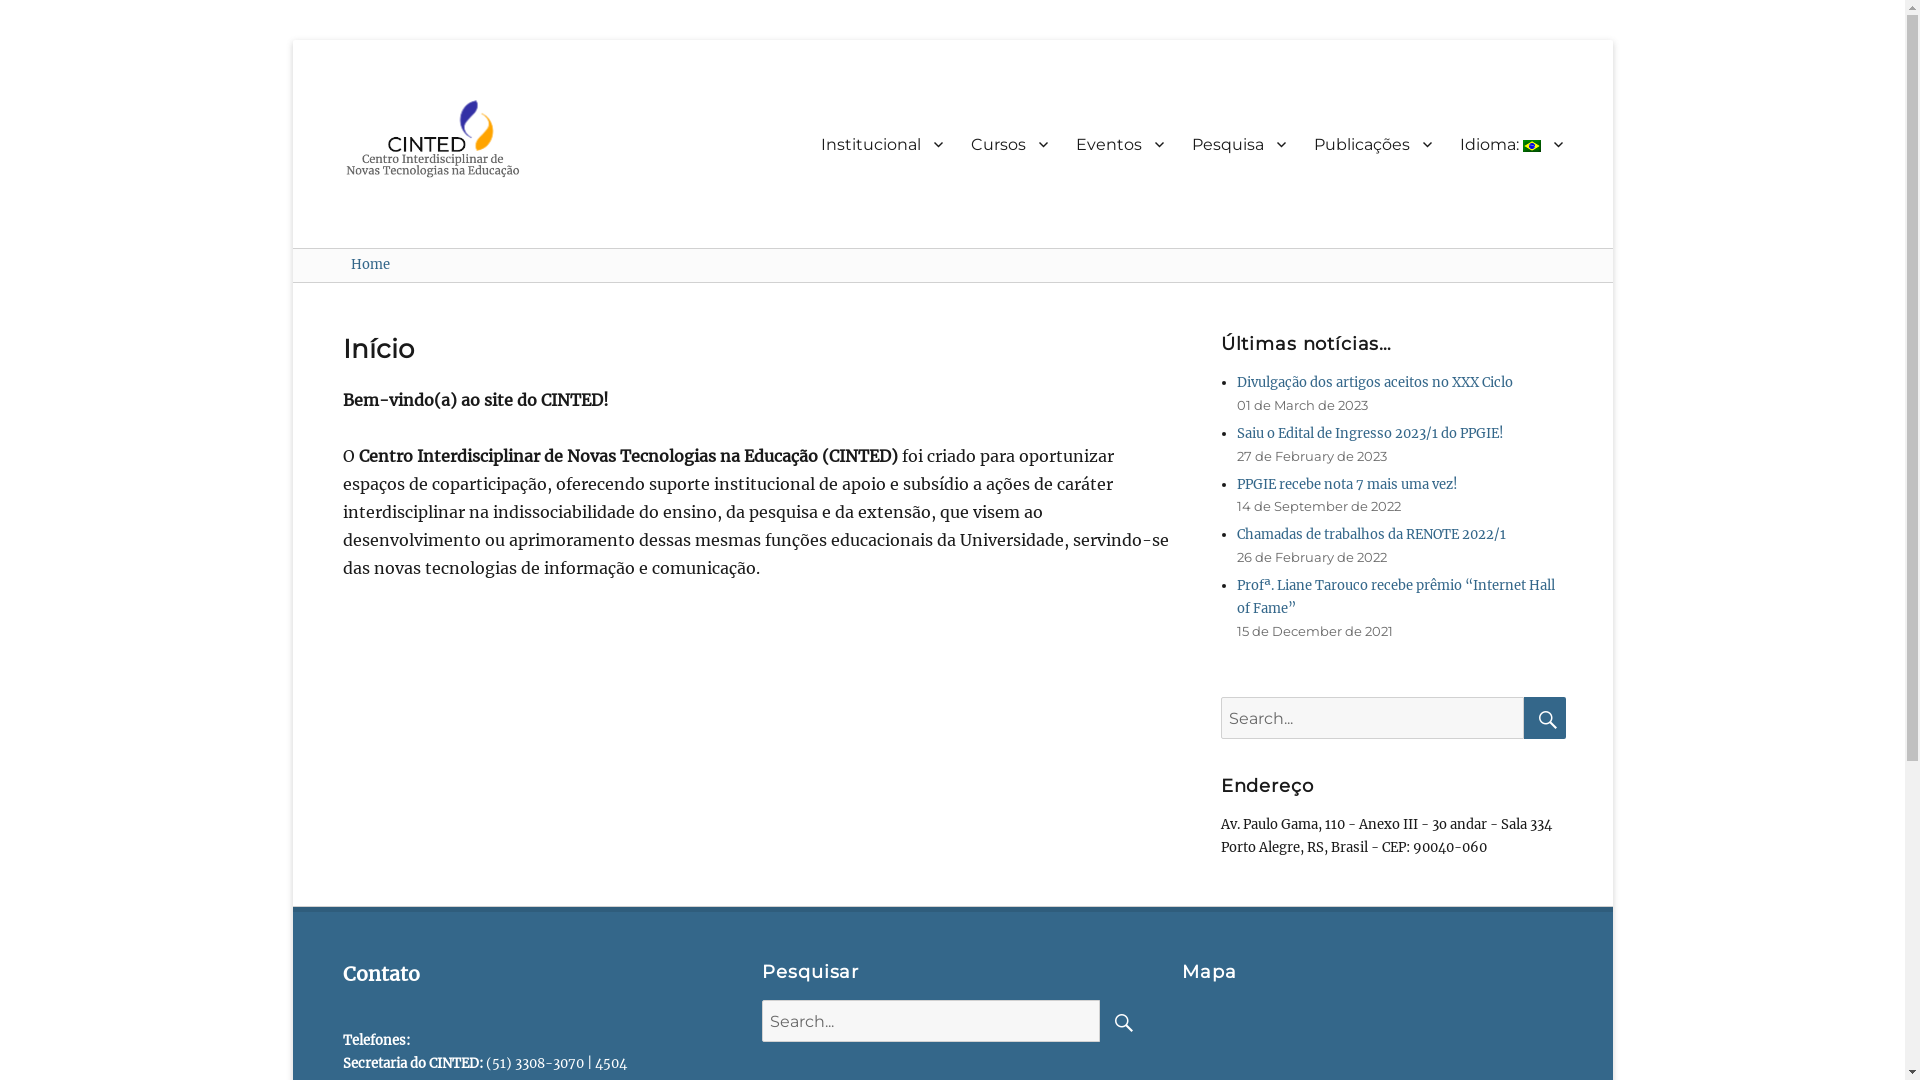  Describe the element at coordinates (1239, 144) in the screenshot. I see `Pesquisa` at that location.